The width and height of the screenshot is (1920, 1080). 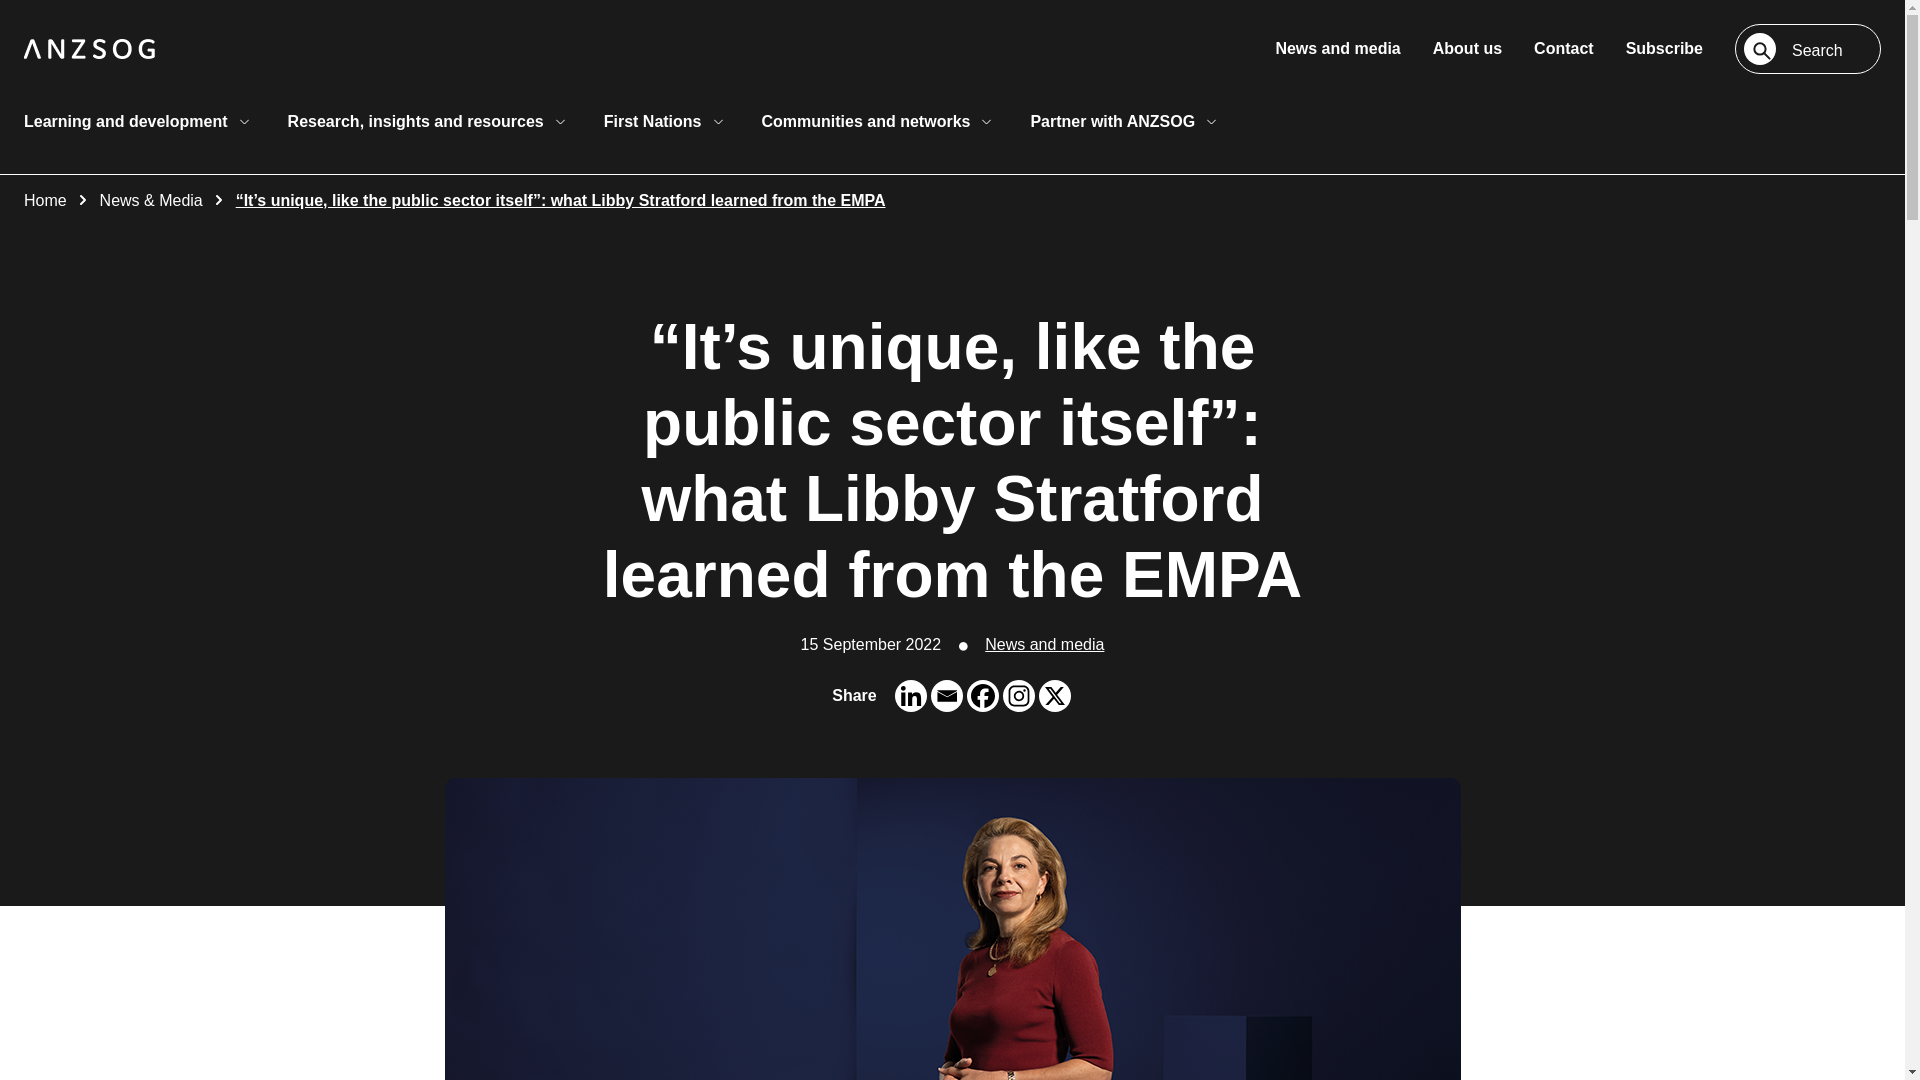 What do you see at coordinates (947, 696) in the screenshot?
I see `Email` at bounding box center [947, 696].